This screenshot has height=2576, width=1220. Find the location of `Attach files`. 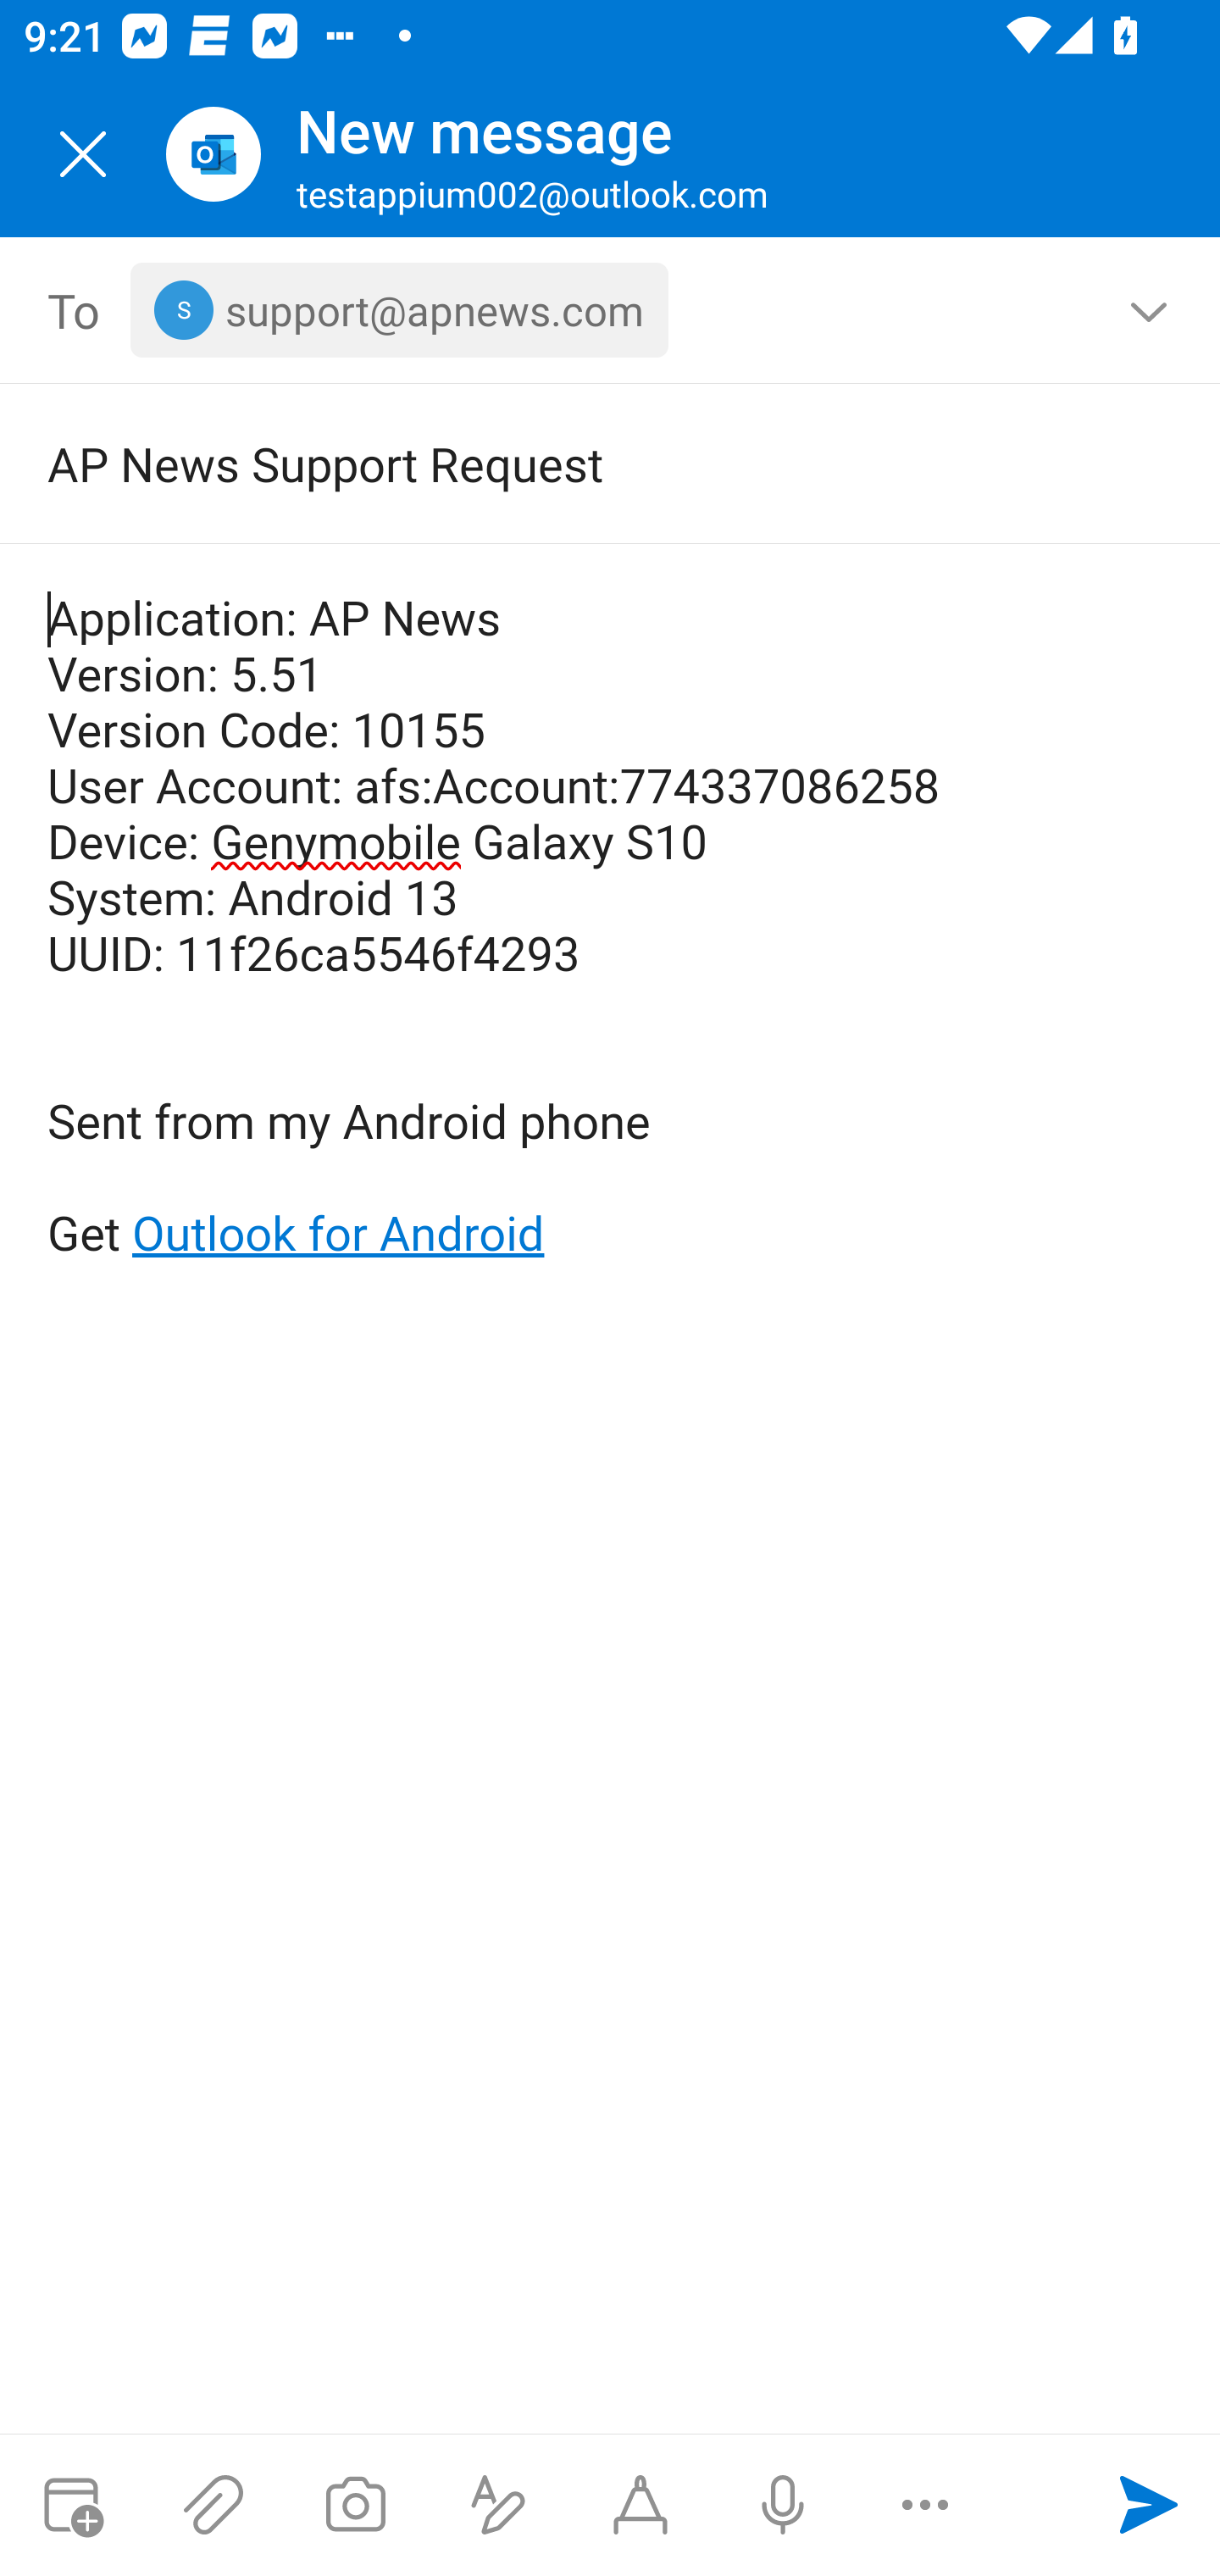

Attach files is located at coordinates (213, 2505).